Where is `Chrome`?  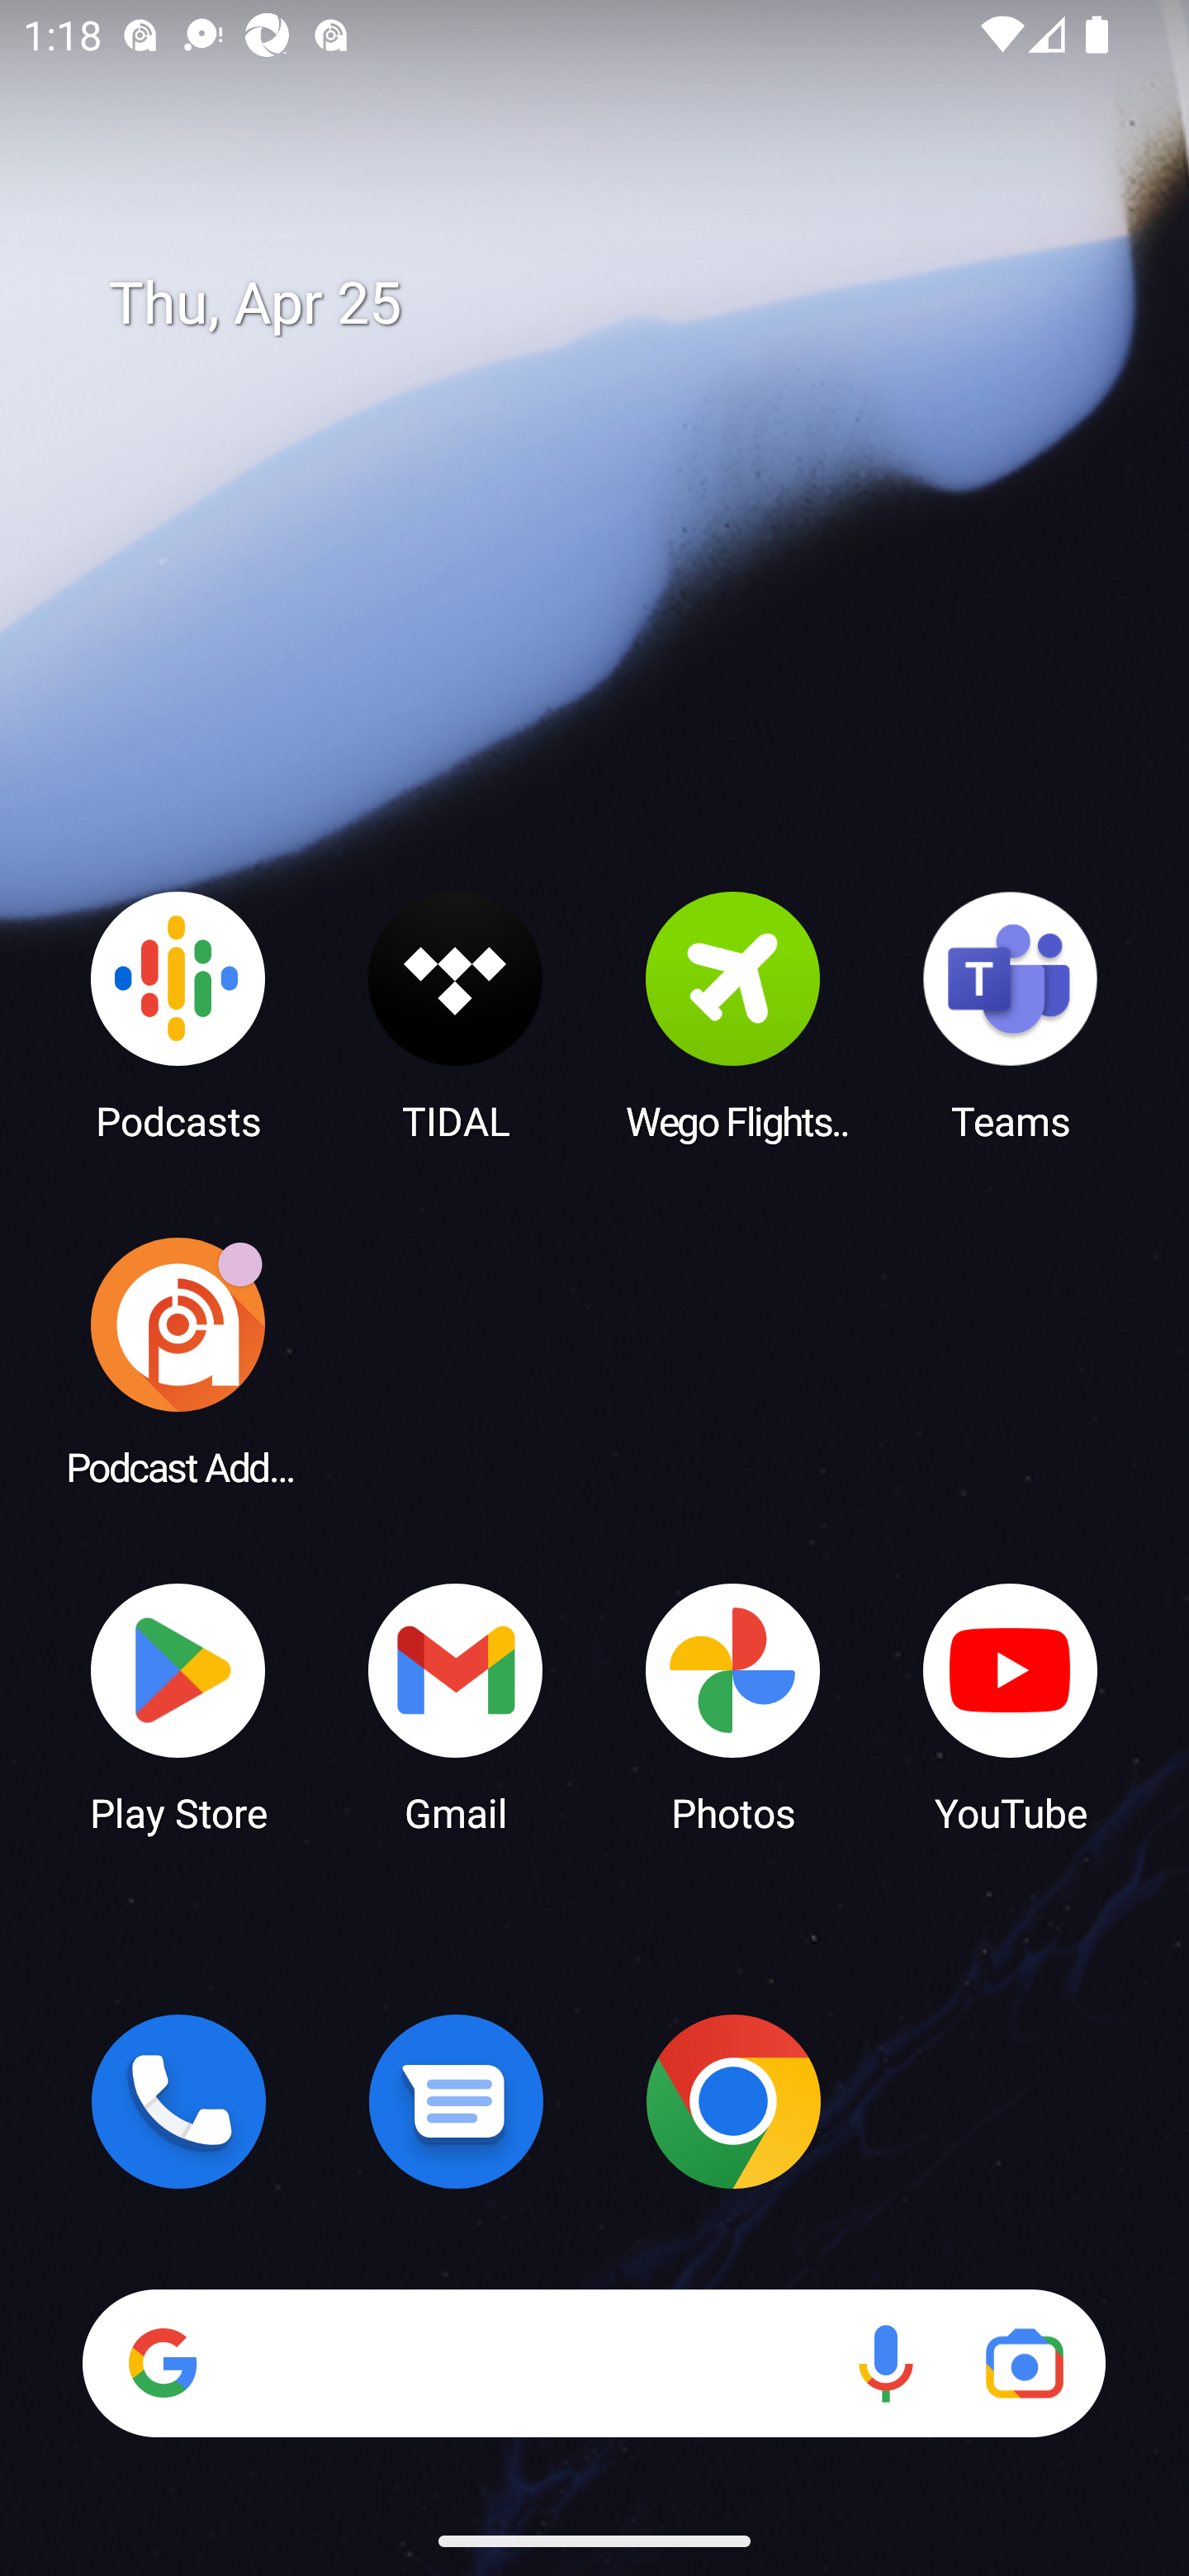 Chrome is located at coordinates (733, 2101).